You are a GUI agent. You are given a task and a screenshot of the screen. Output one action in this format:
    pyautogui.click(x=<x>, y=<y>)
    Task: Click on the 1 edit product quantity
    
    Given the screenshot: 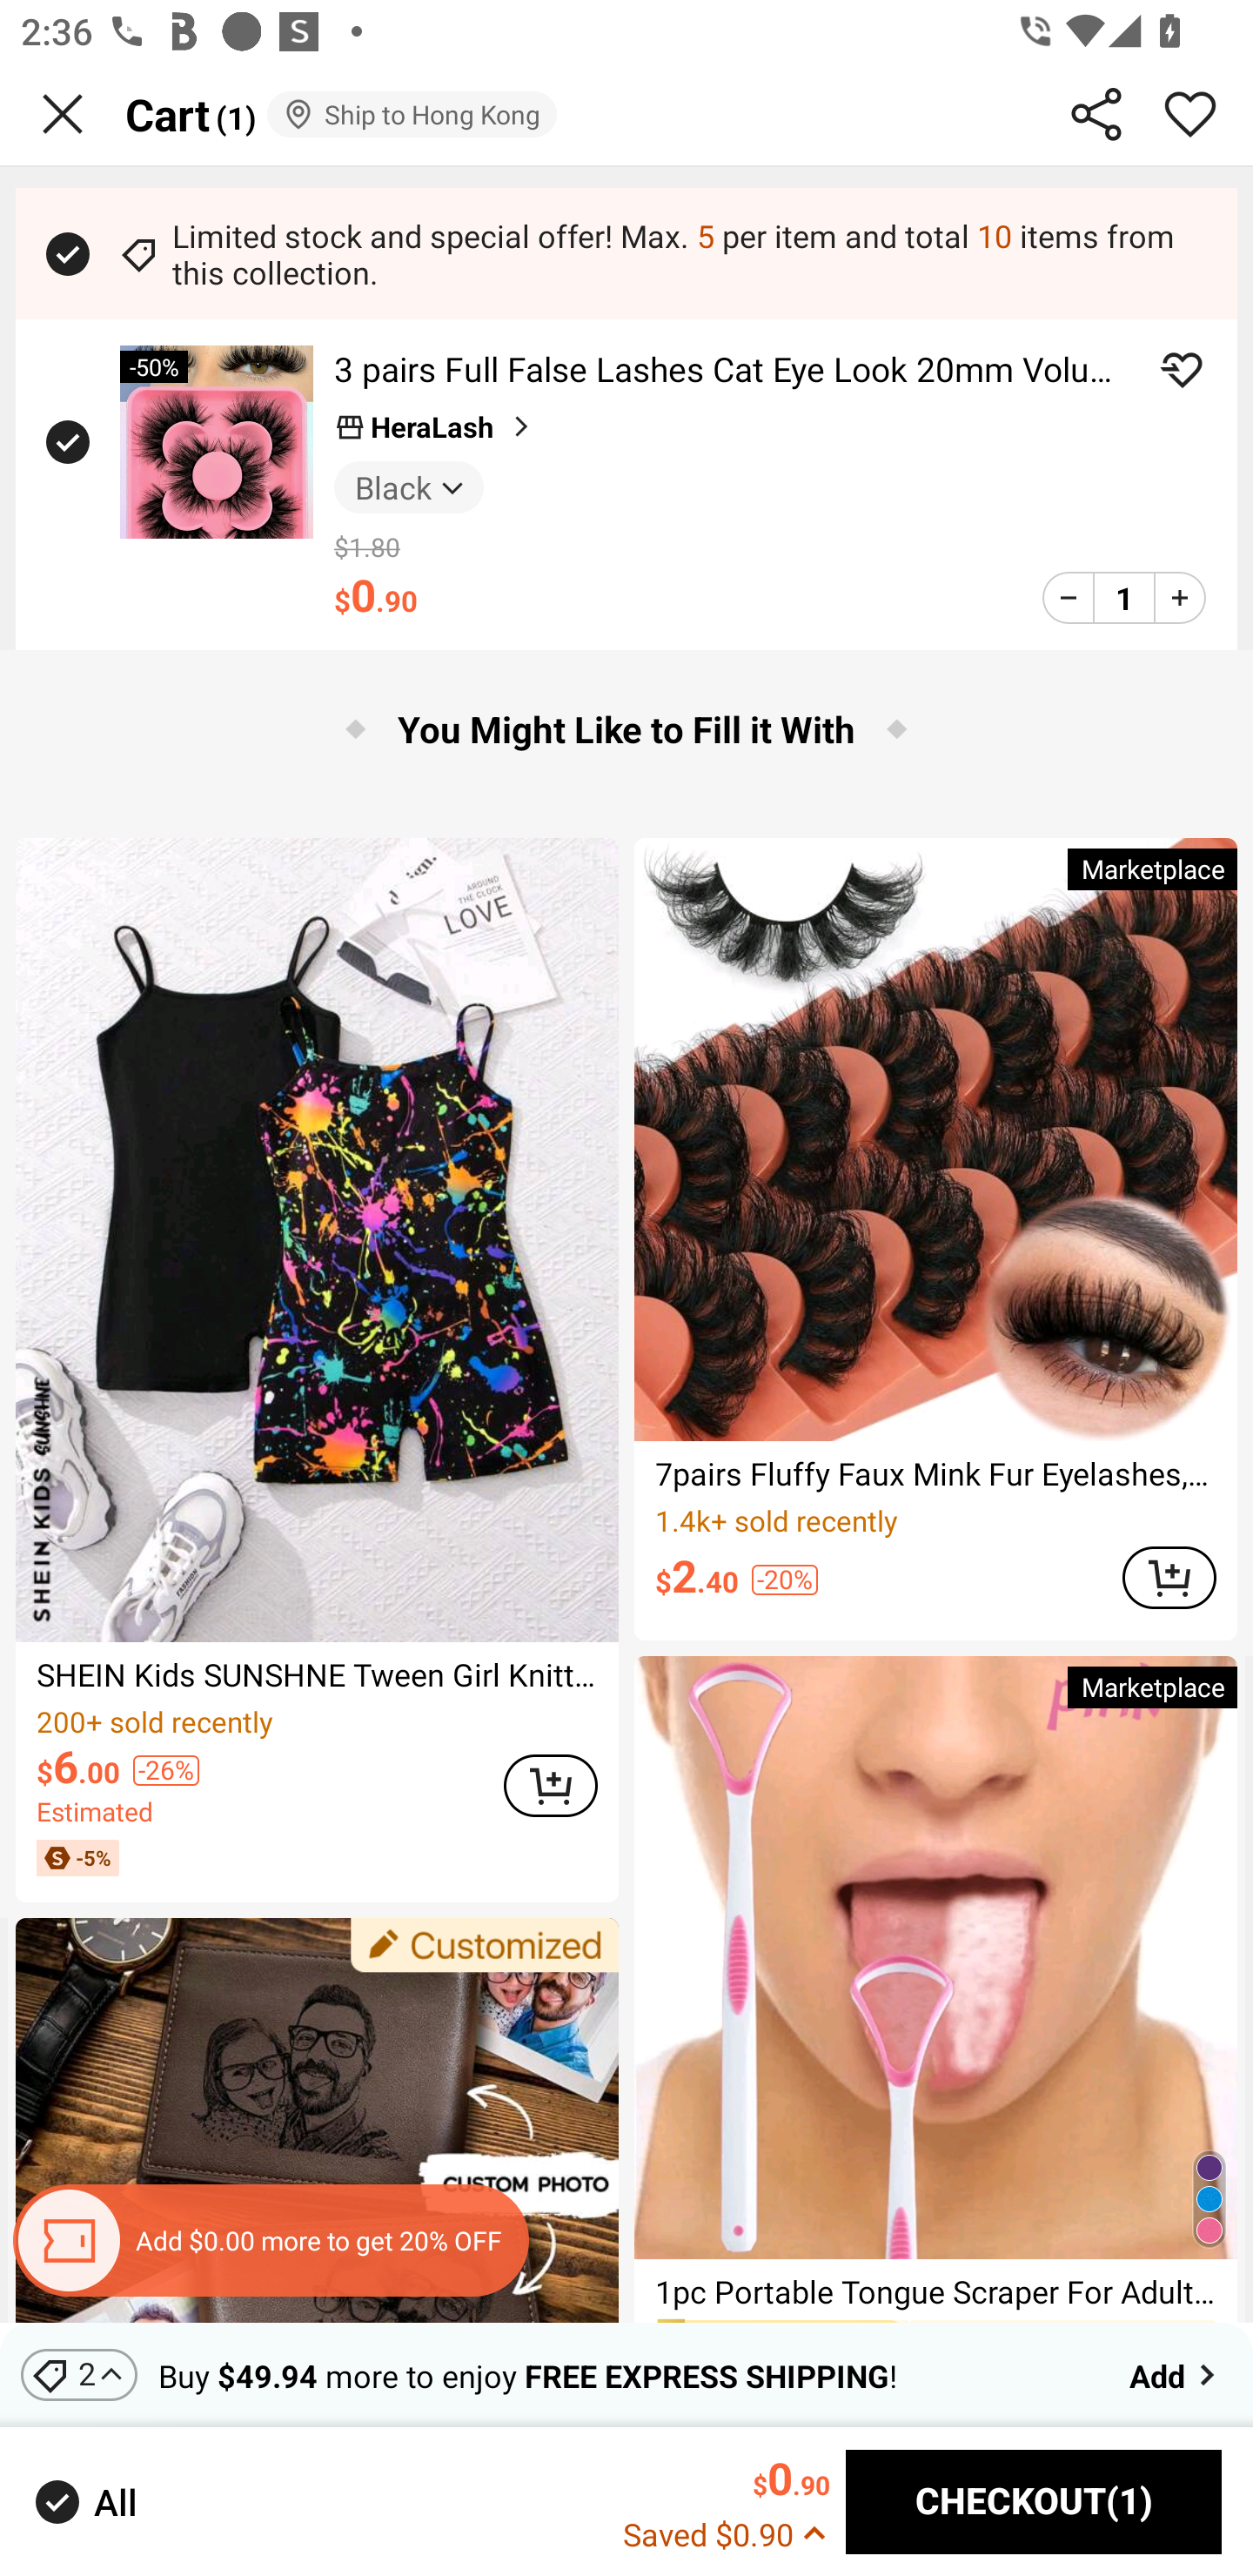 What is the action you would take?
    pyautogui.click(x=1123, y=597)
    